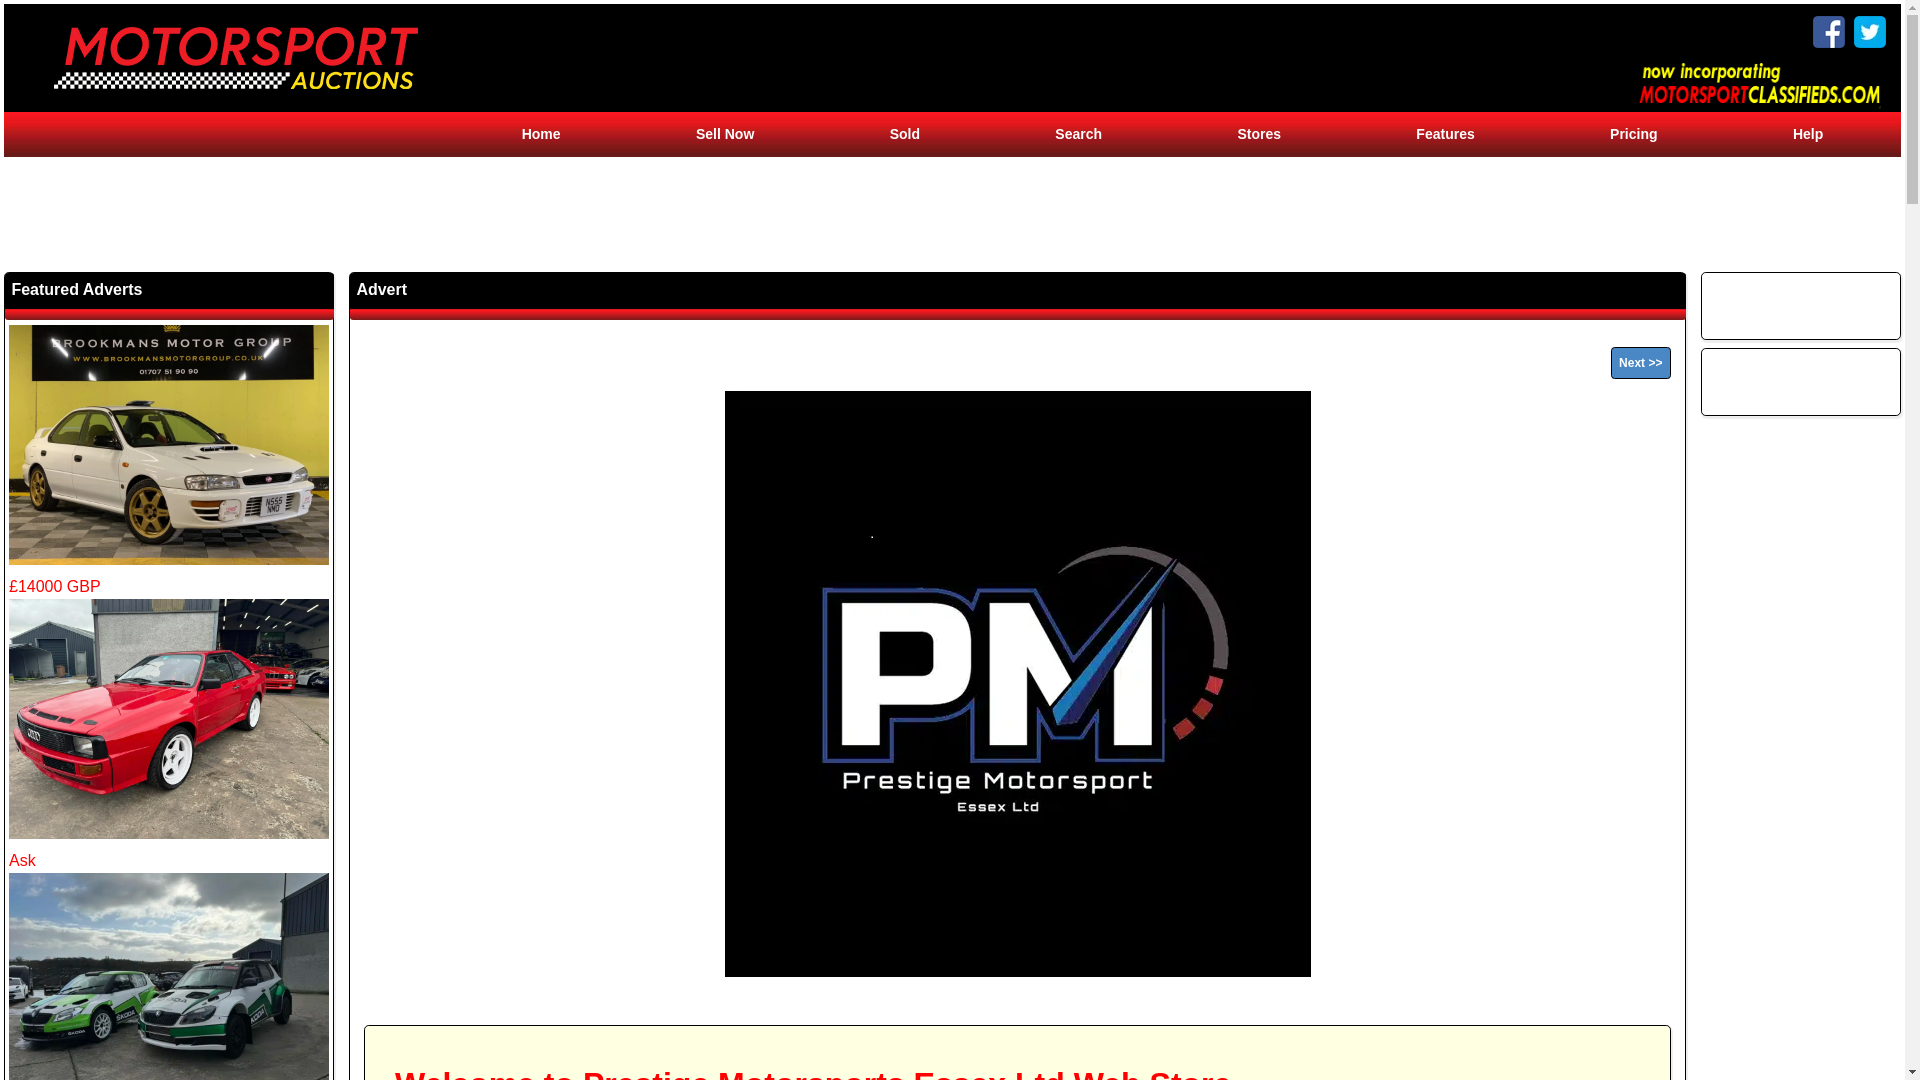  I want to click on Features, so click(1444, 134).